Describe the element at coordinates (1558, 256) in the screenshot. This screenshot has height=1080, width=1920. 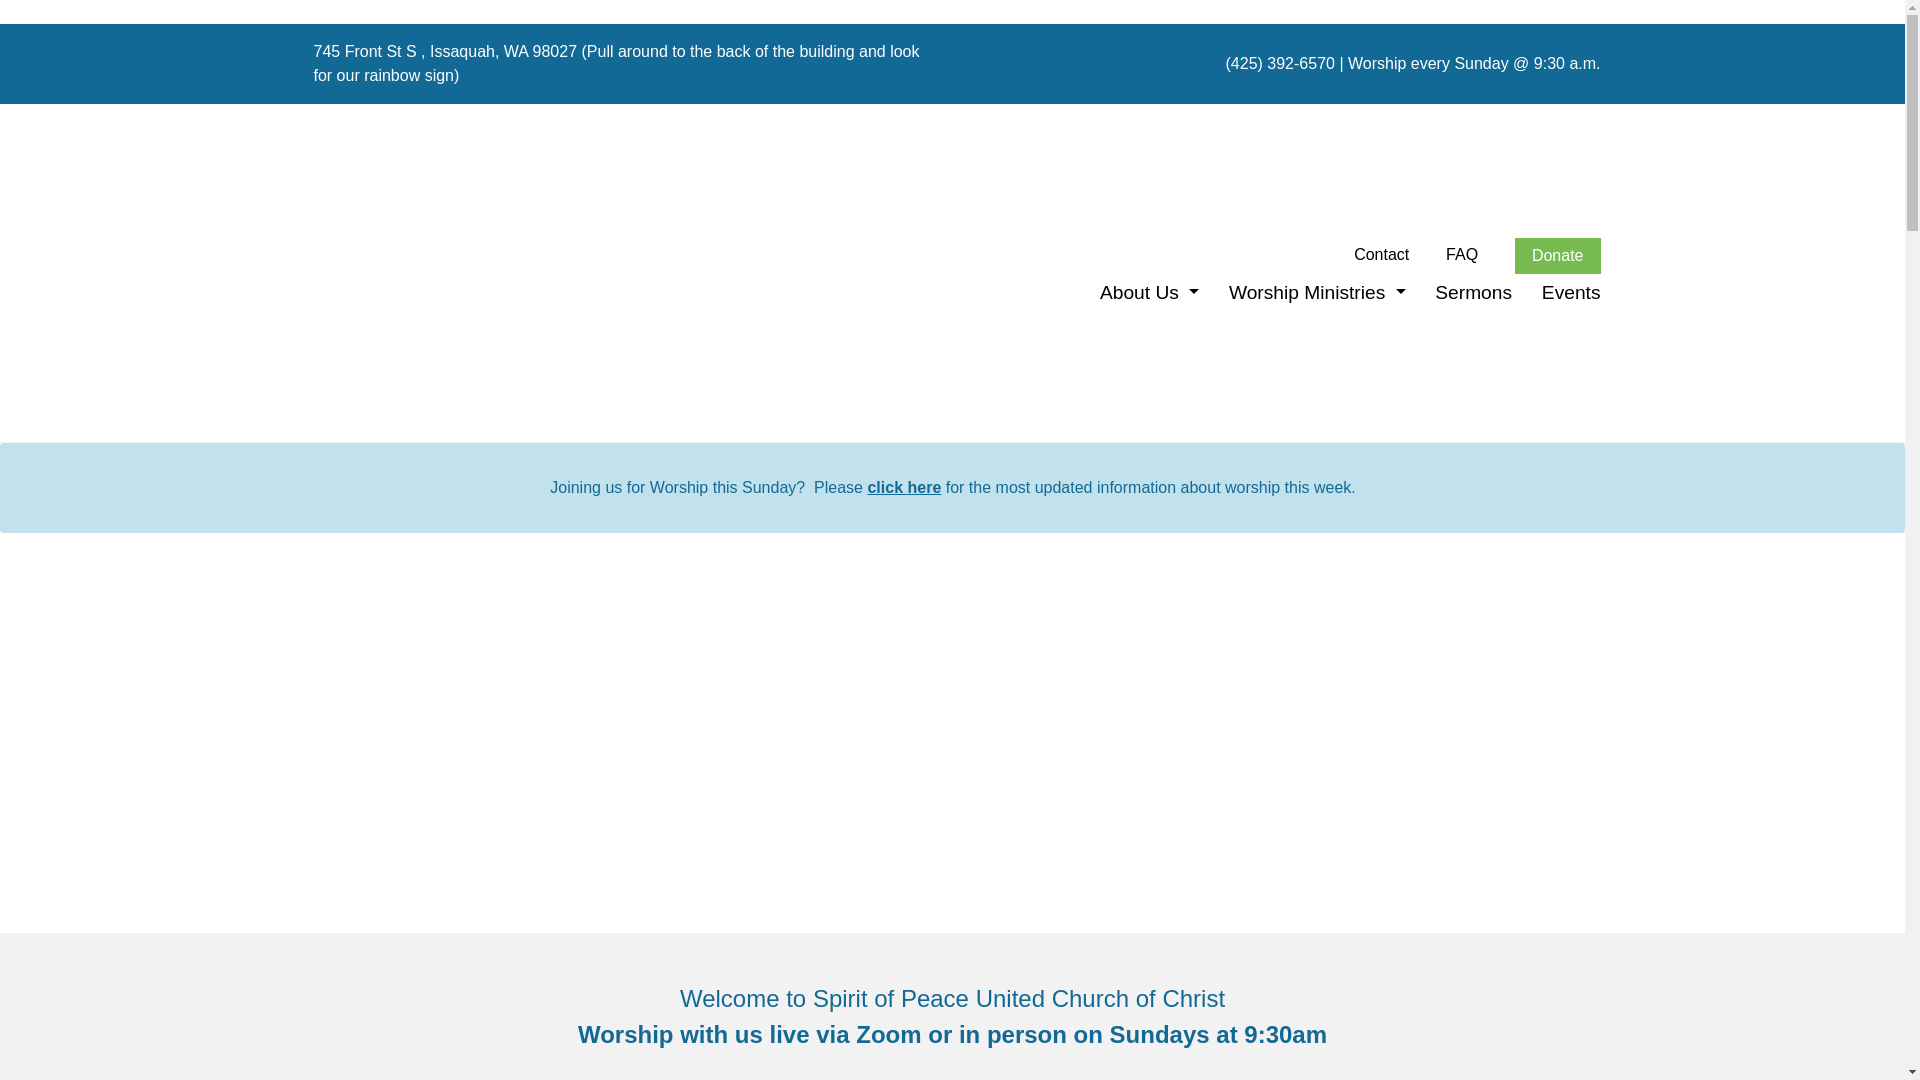
I see `Donate` at that location.